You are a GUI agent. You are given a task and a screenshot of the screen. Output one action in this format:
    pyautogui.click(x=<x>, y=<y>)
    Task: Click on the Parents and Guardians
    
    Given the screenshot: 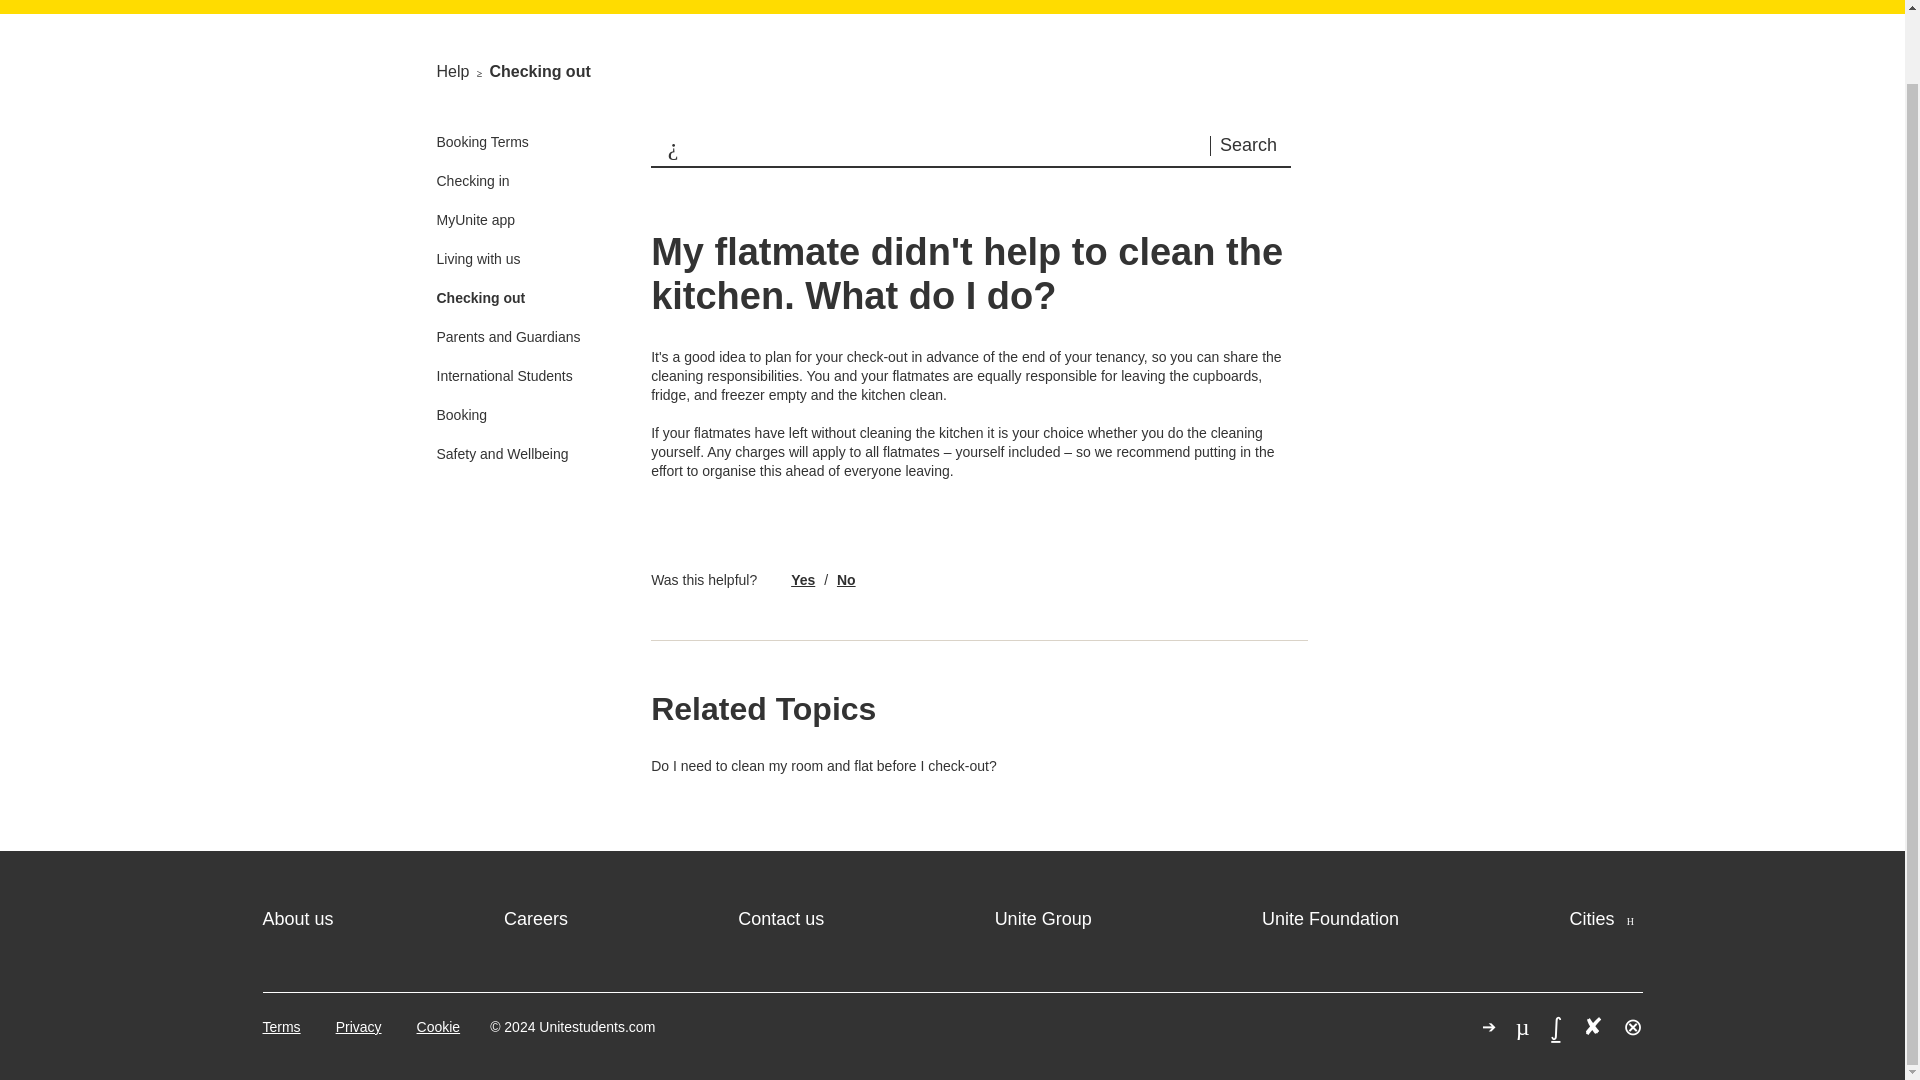 What is the action you would take?
    pyautogui.click(x=507, y=336)
    